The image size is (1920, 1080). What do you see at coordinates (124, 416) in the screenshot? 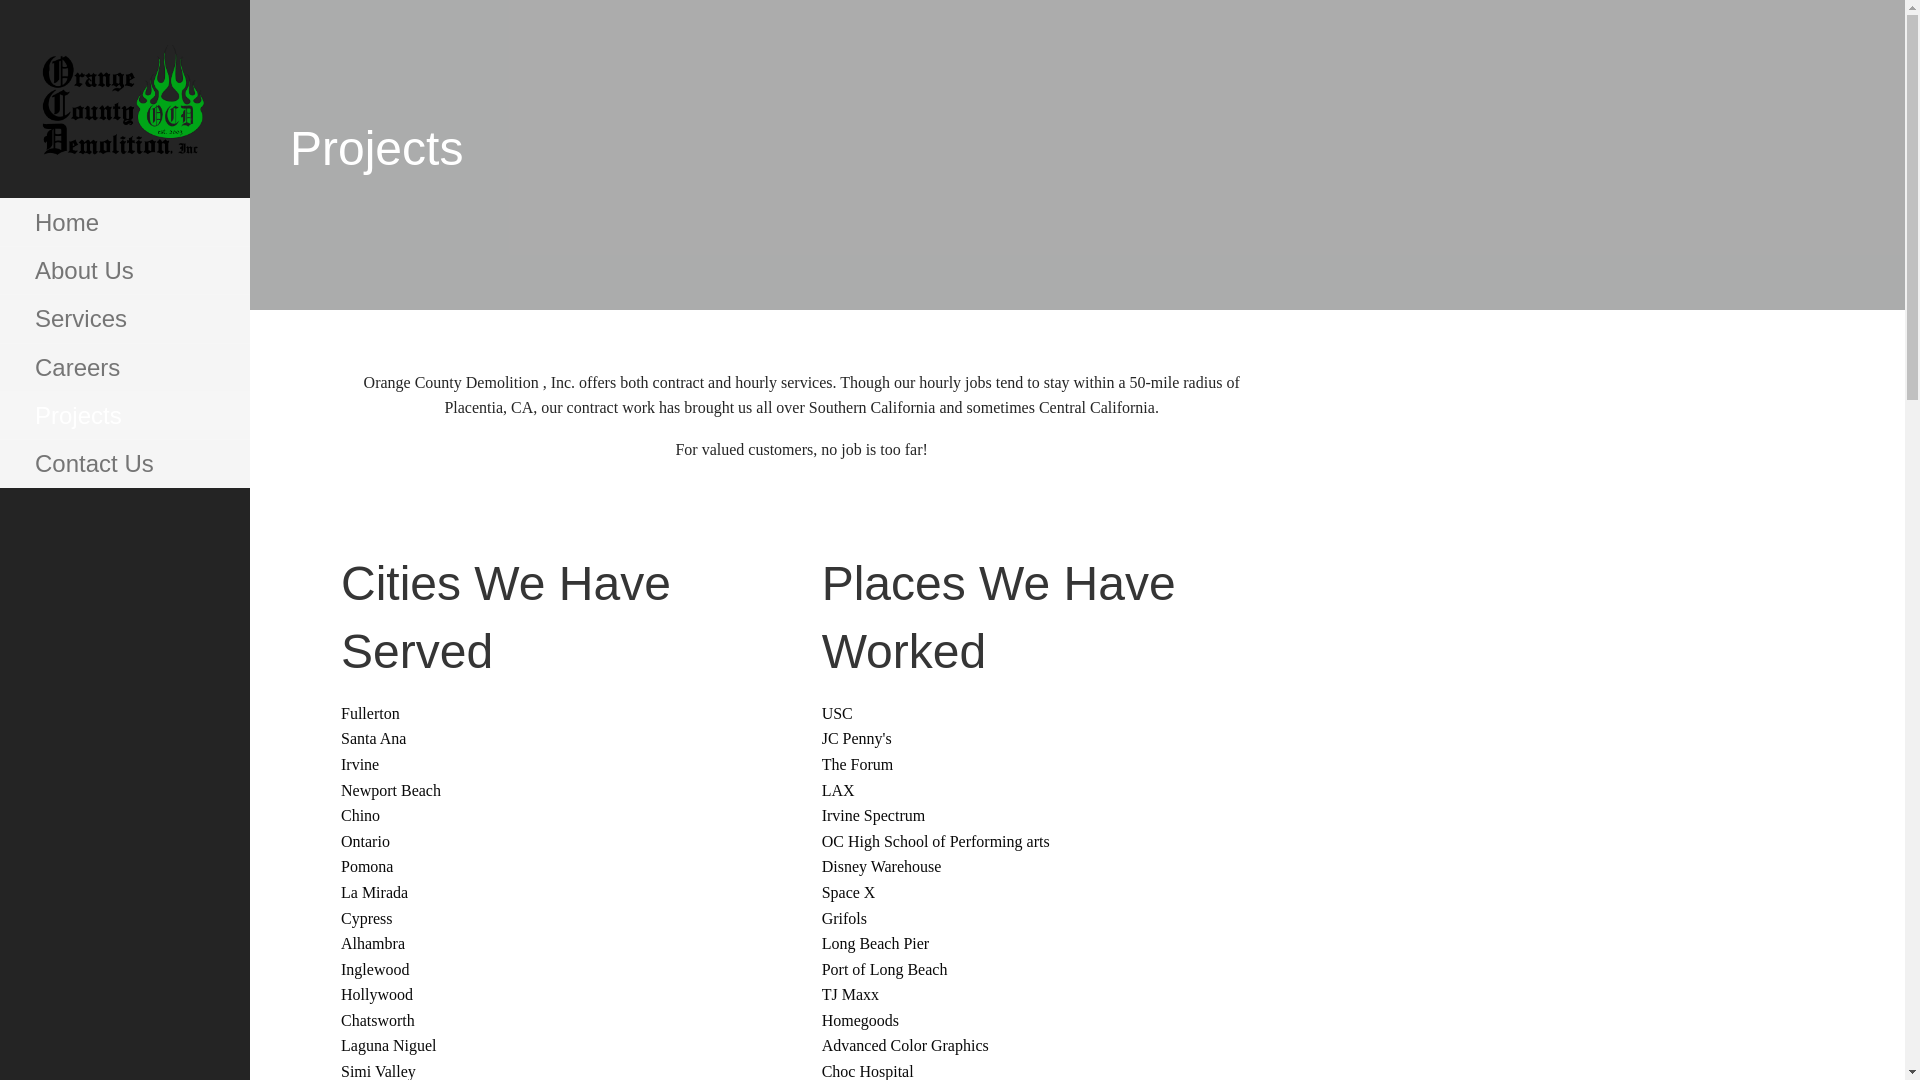
I see `Projects` at bounding box center [124, 416].